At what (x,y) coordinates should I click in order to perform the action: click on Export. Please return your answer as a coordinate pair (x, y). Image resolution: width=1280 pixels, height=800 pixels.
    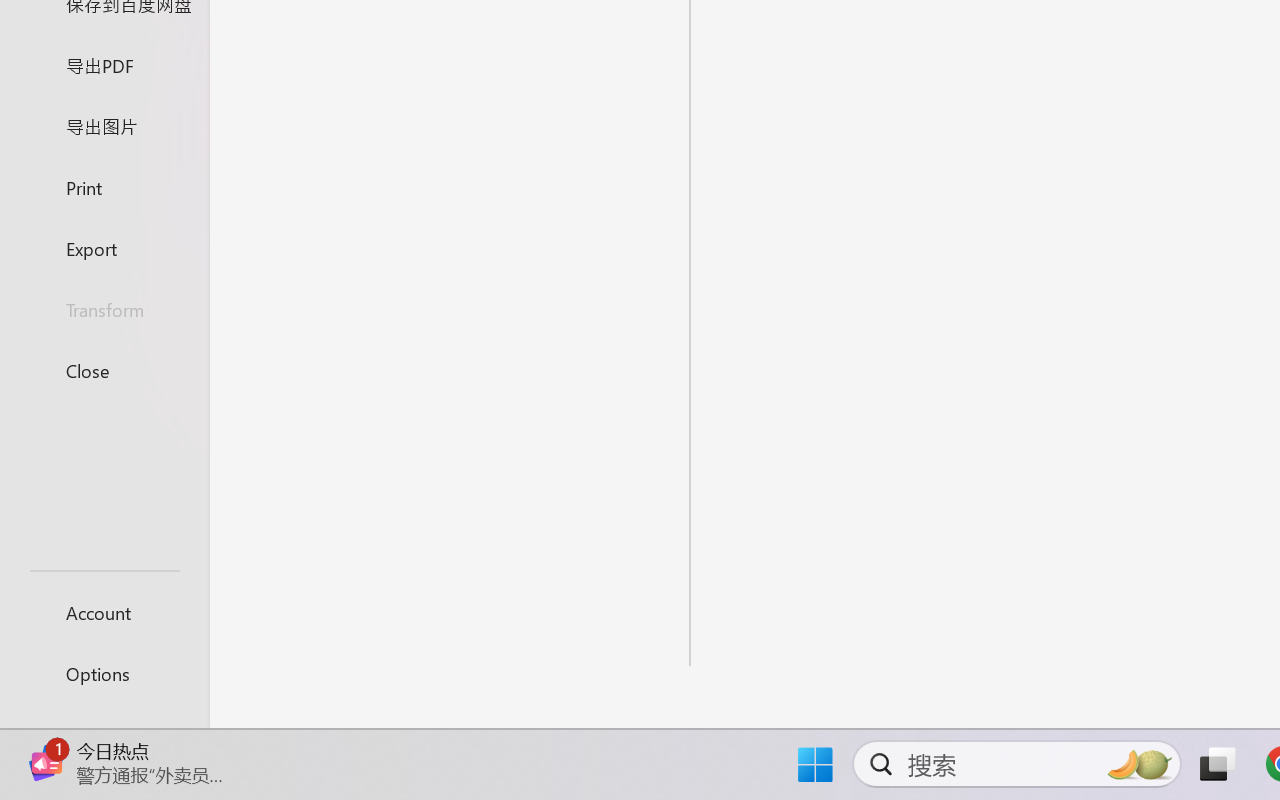
    Looking at the image, I should click on (104, 248).